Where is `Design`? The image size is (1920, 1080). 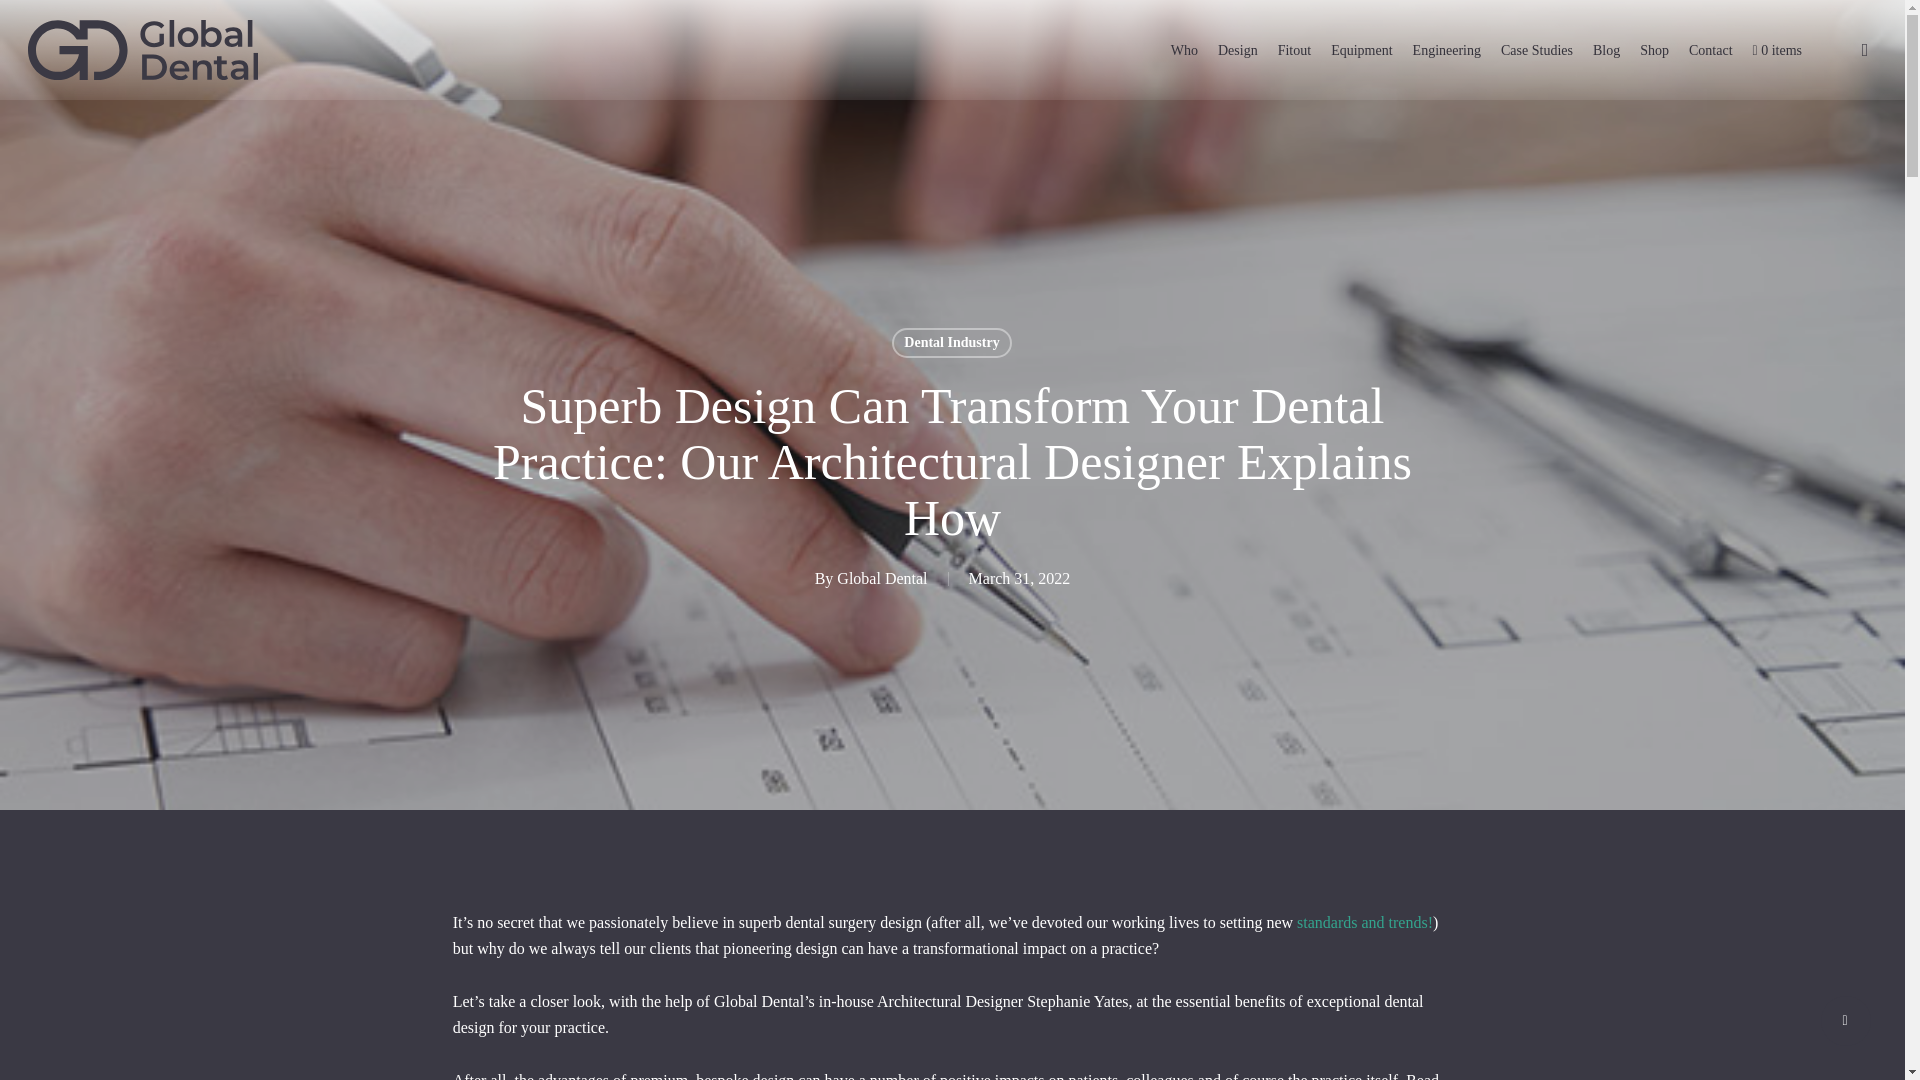 Design is located at coordinates (1237, 50).